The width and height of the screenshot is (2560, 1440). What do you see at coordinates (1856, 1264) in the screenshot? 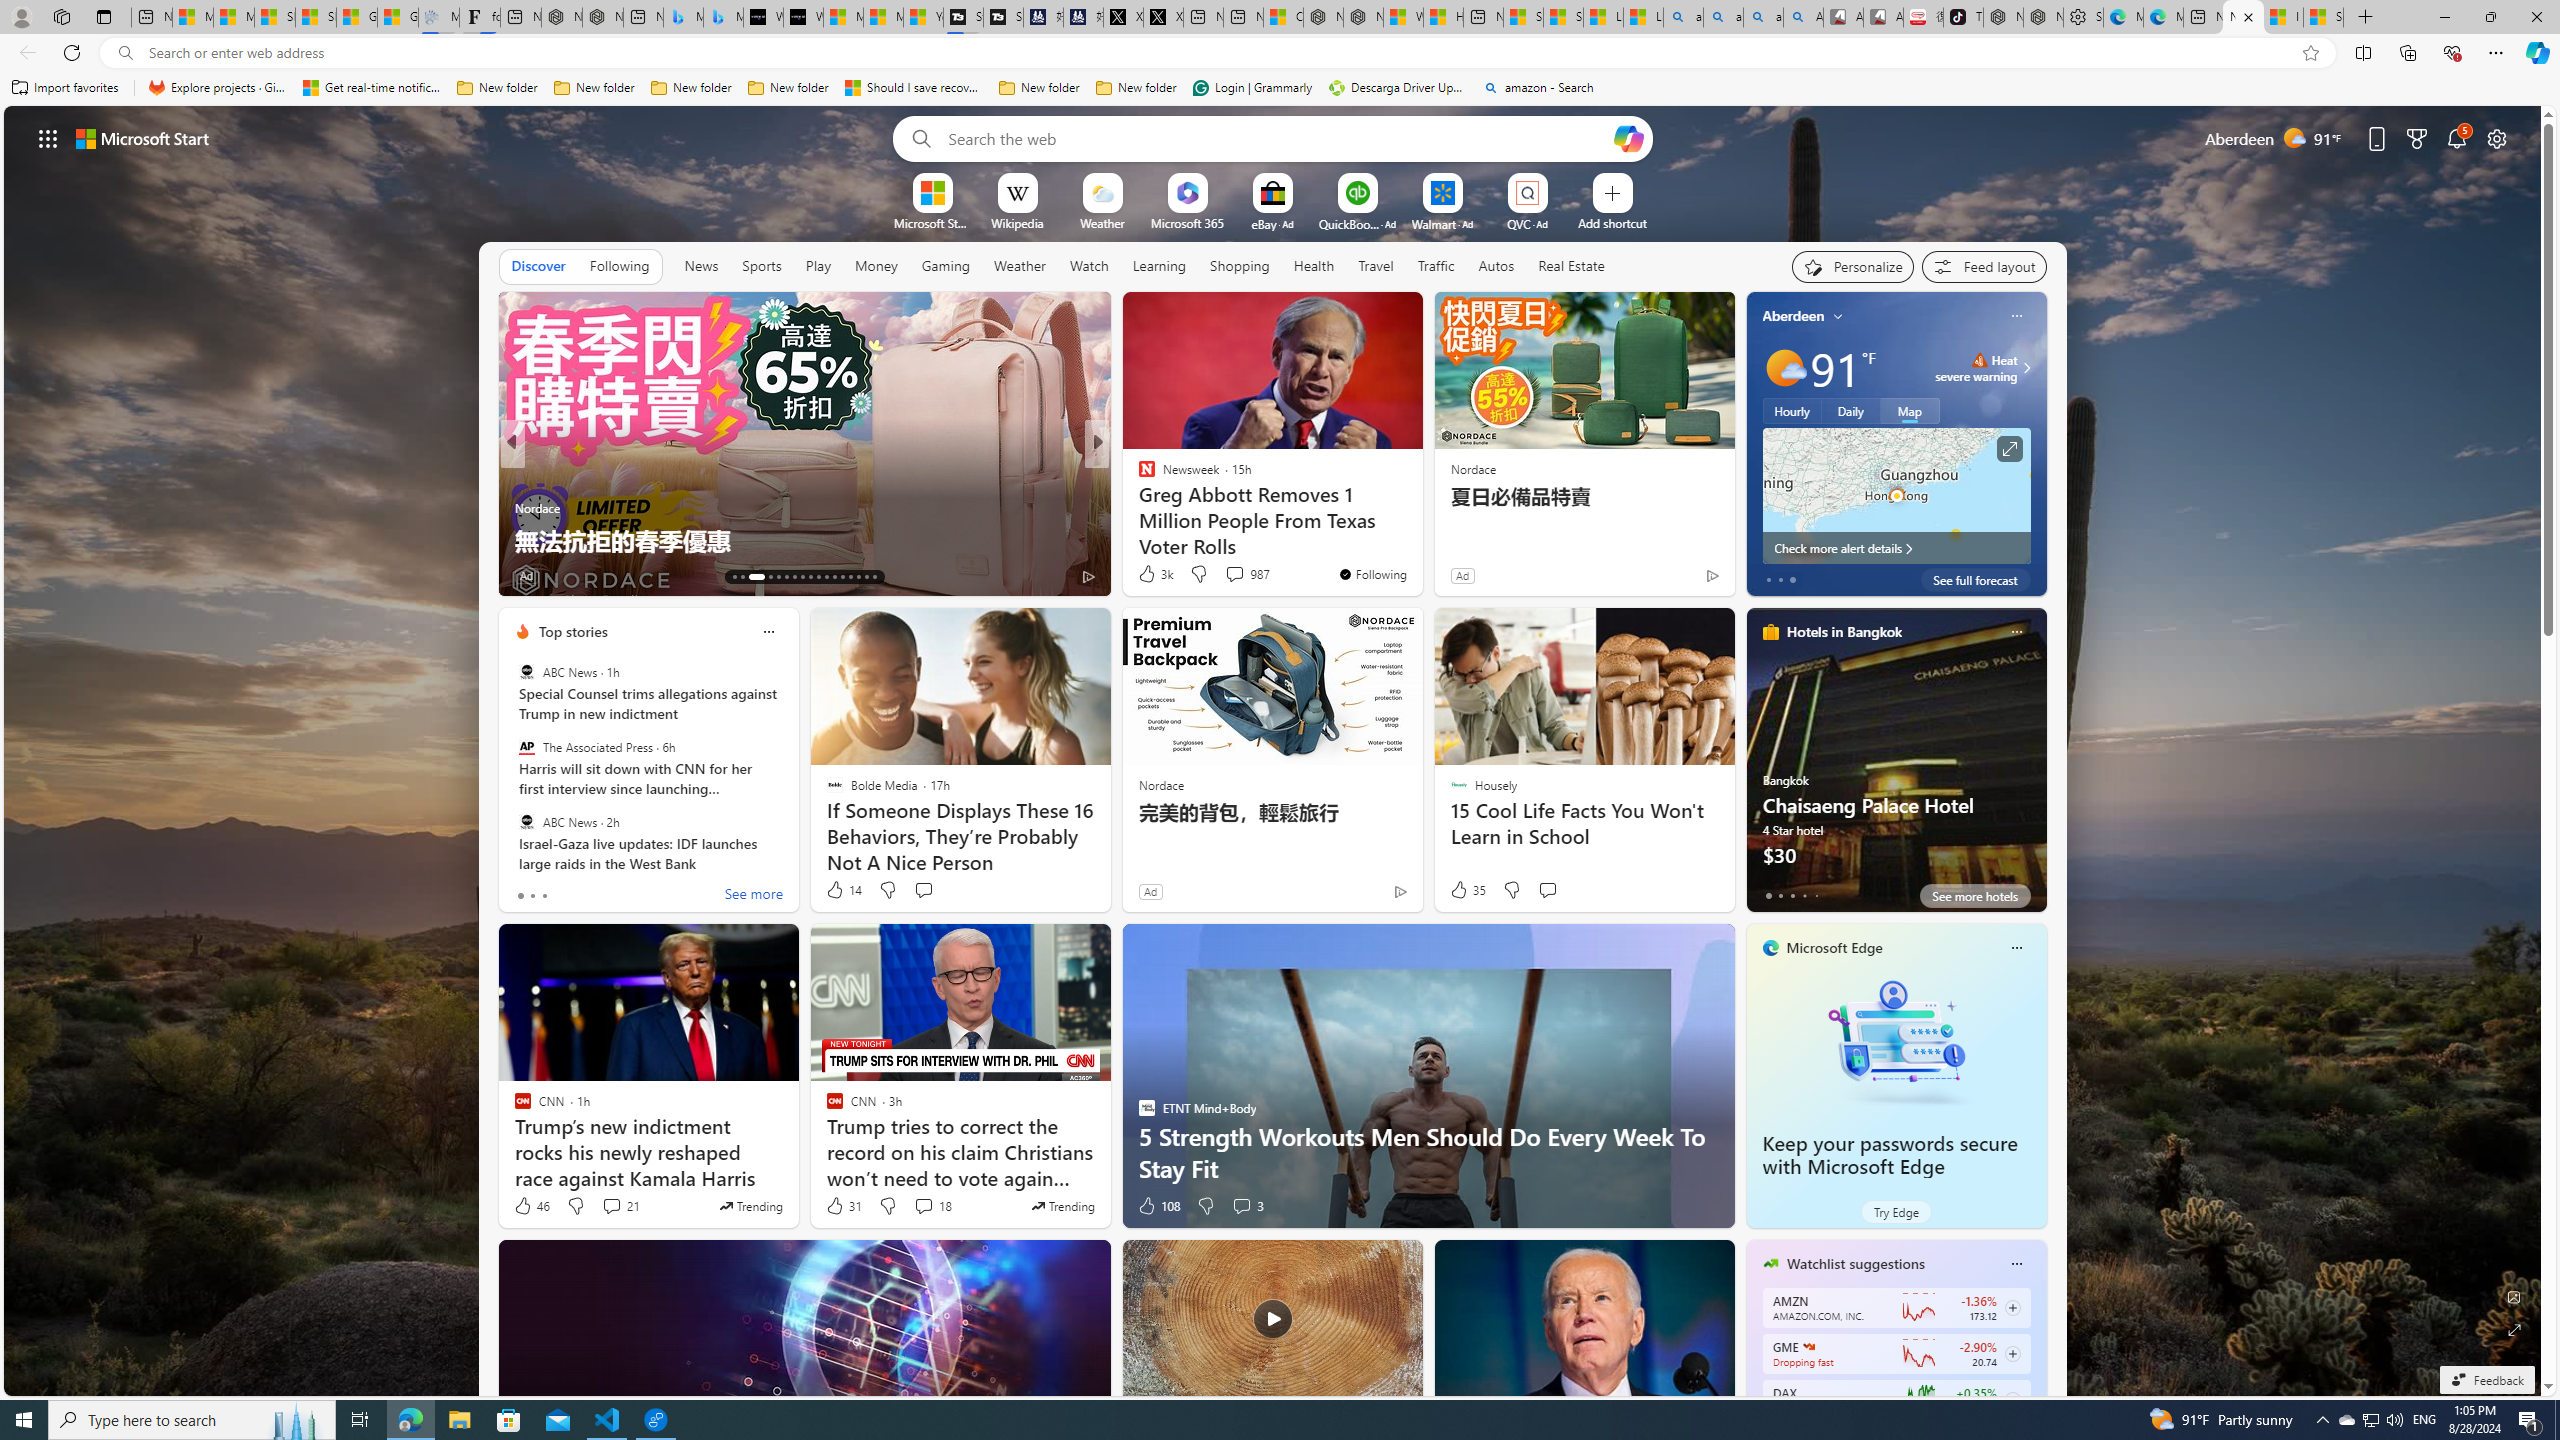
I see `Watchlist suggestions` at bounding box center [1856, 1264].